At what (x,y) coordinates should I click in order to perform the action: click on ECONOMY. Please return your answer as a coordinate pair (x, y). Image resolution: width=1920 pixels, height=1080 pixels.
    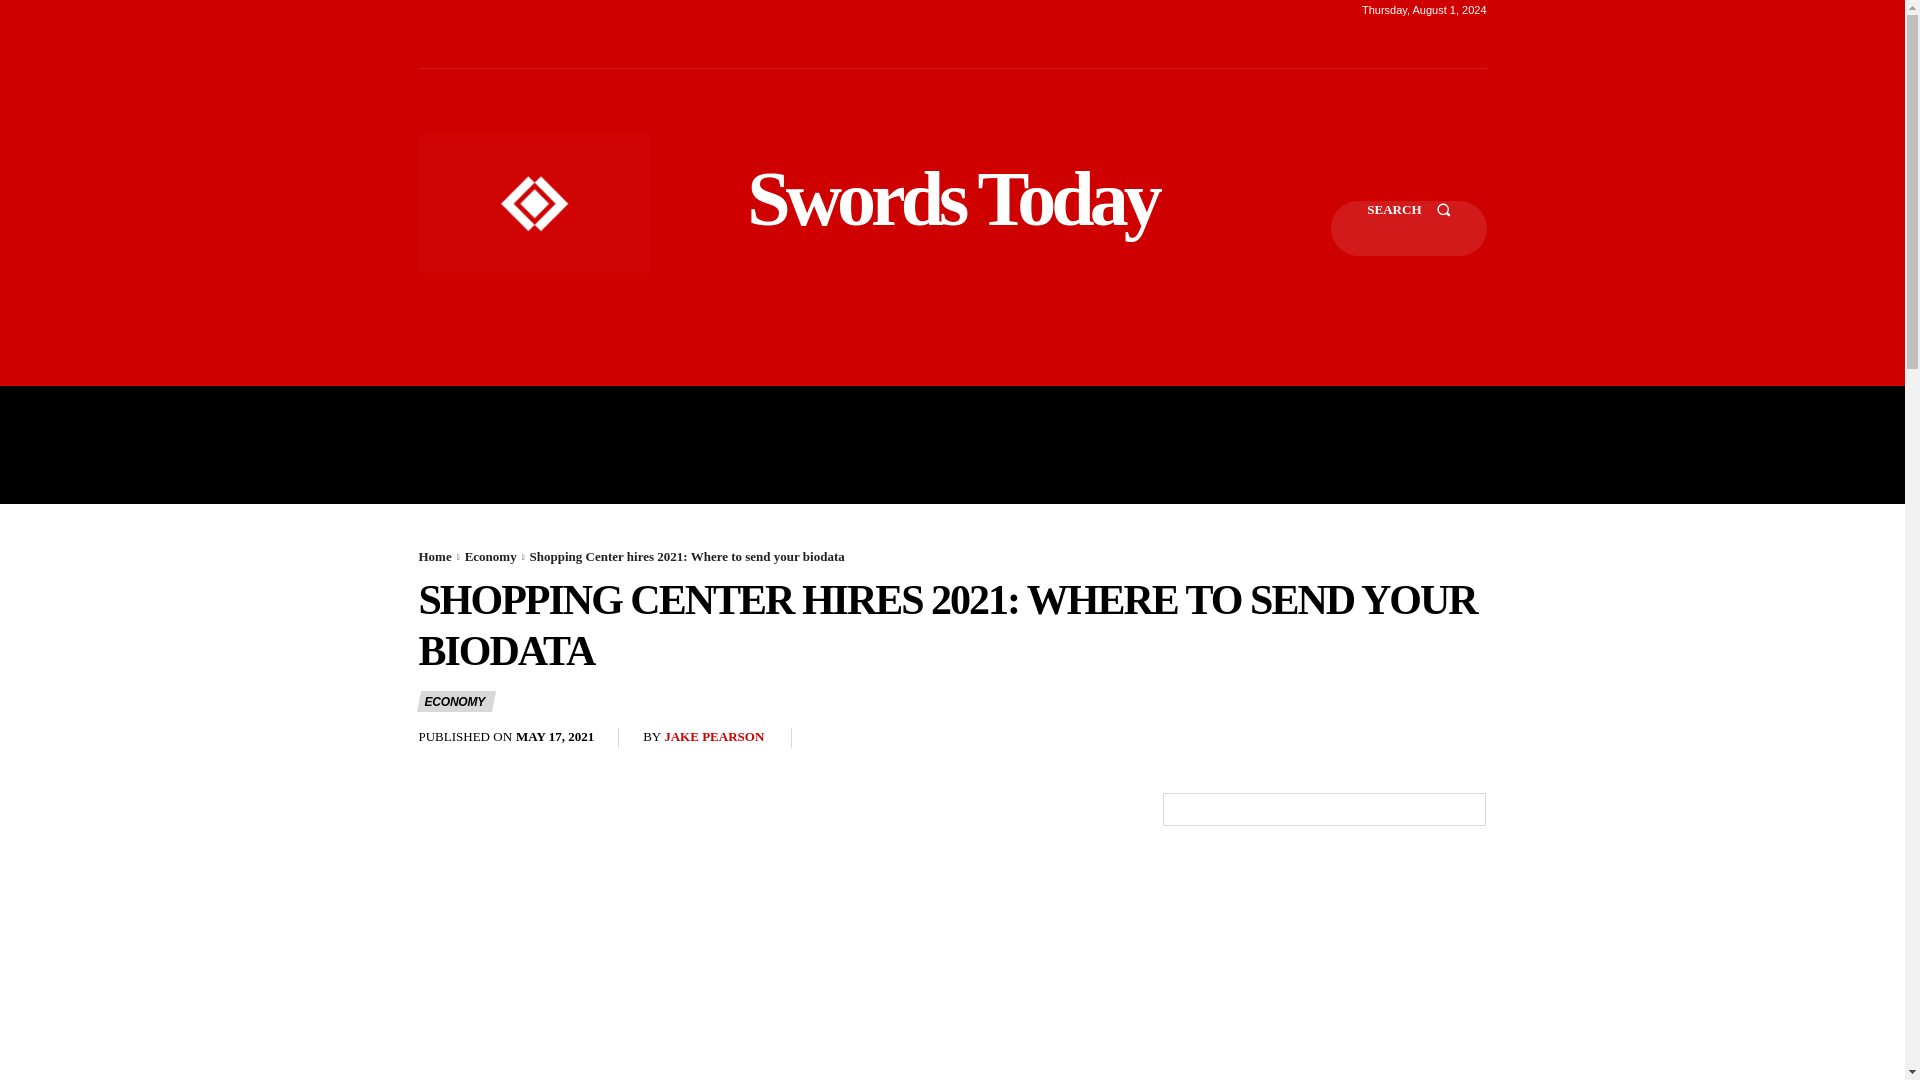
    Looking at the image, I should click on (456, 701).